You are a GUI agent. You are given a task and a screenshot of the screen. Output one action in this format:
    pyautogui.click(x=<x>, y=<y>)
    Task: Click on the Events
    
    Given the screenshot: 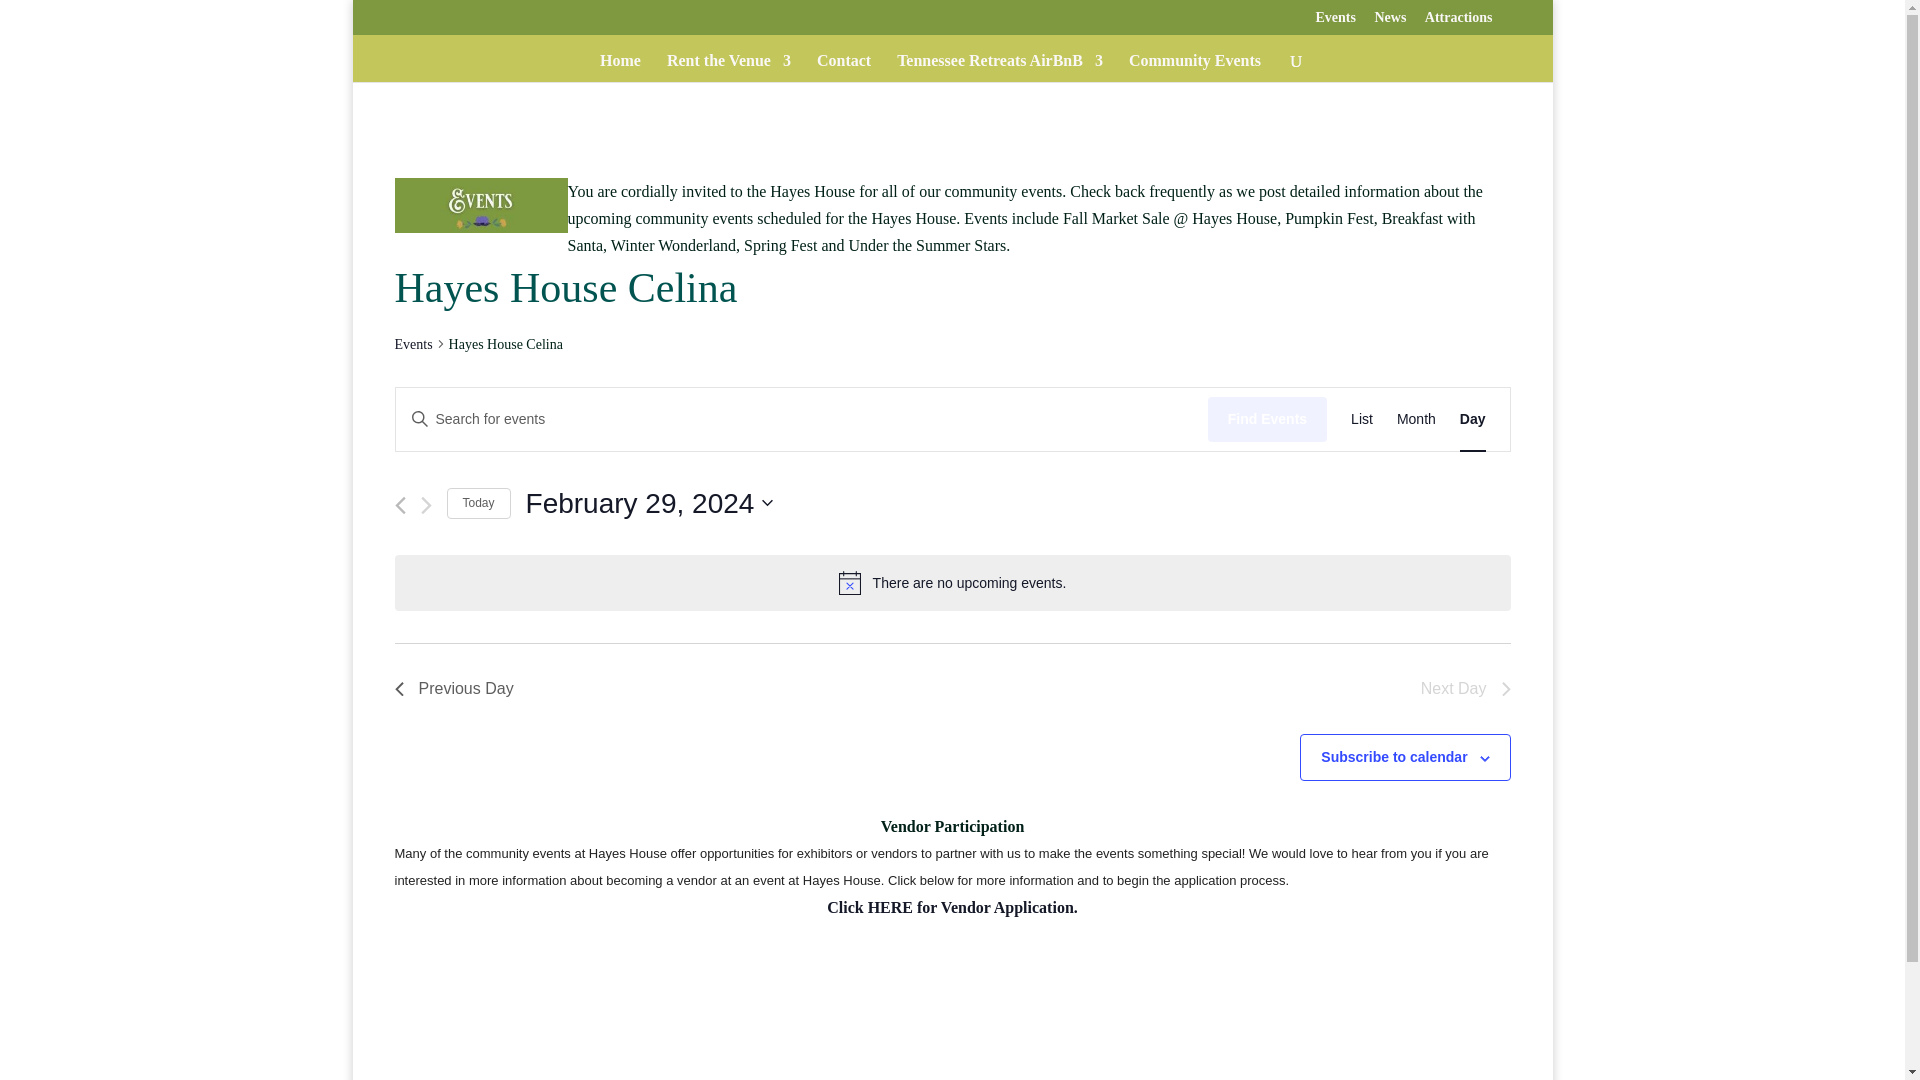 What is the action you would take?
    pyautogui.click(x=1335, y=22)
    